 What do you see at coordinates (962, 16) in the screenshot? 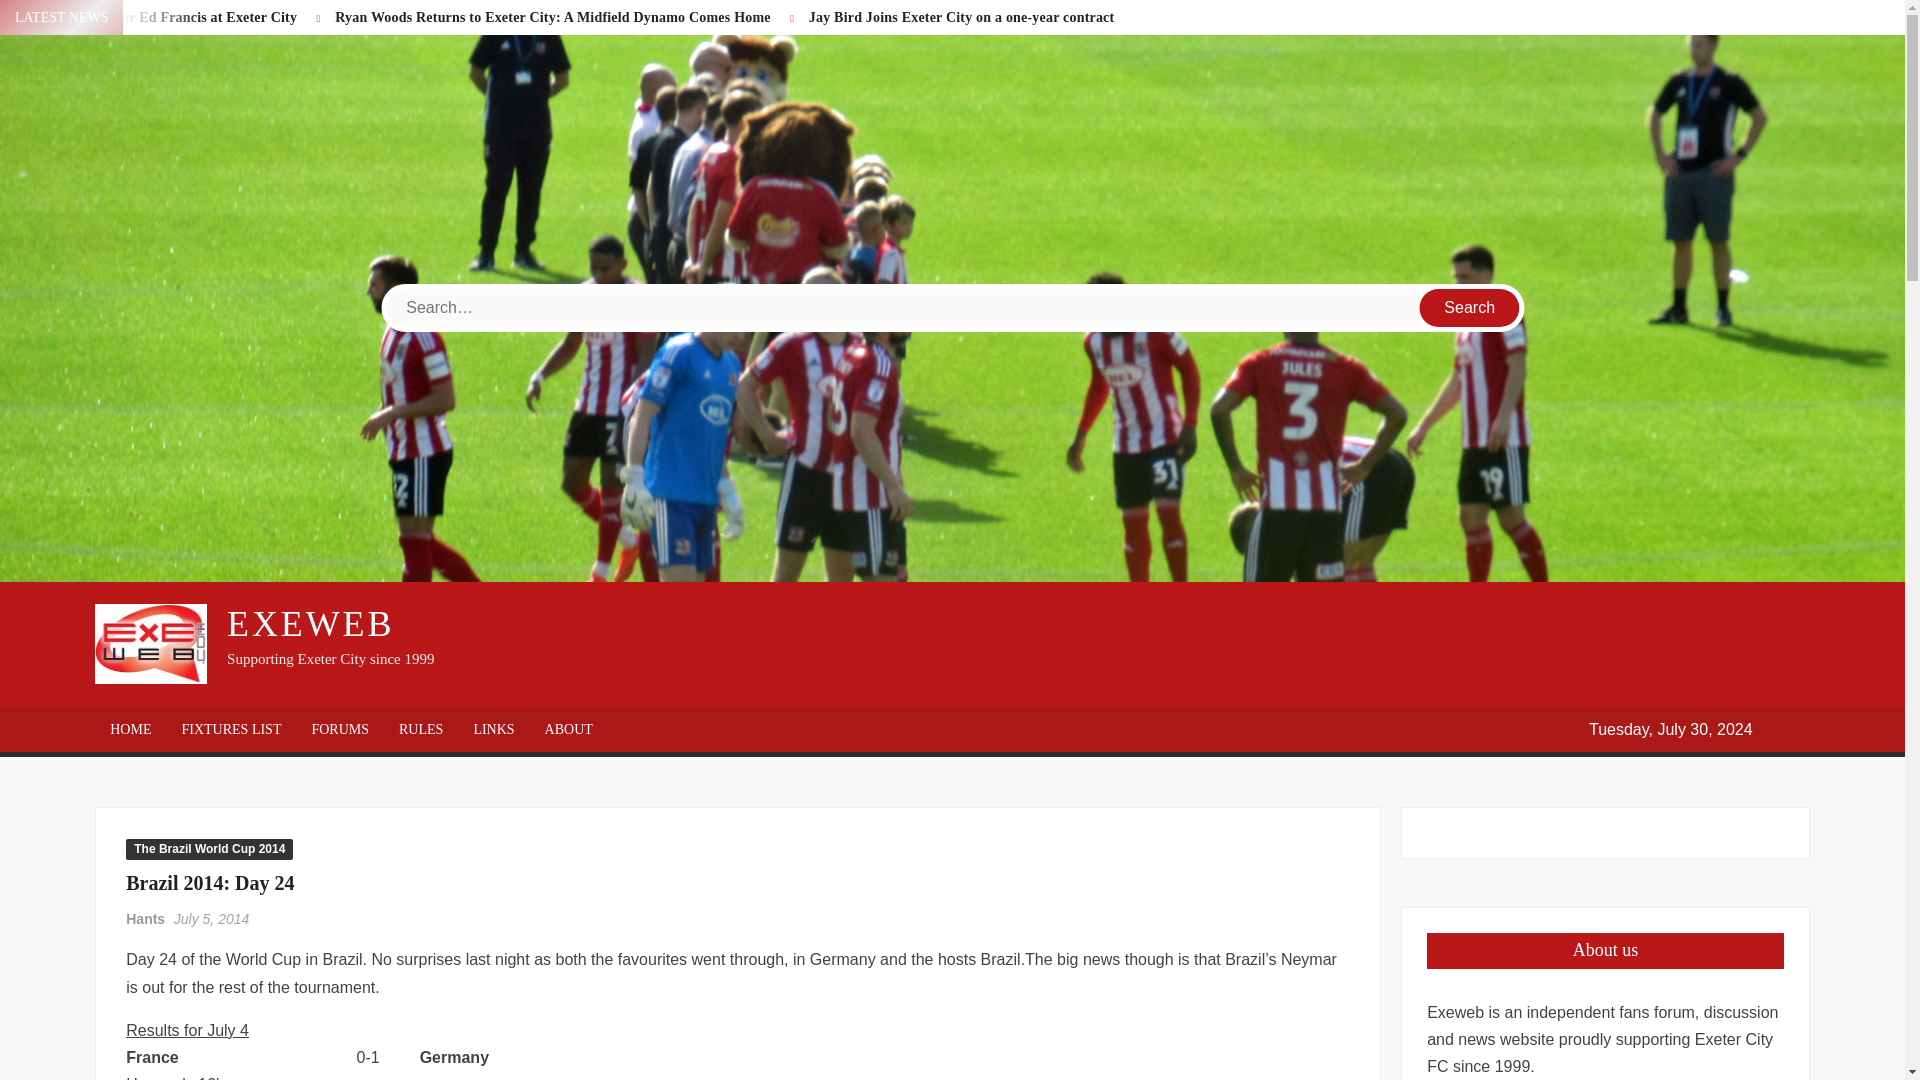
I see `Jay Bird Joins Exeter City on a one-year contract` at bounding box center [962, 16].